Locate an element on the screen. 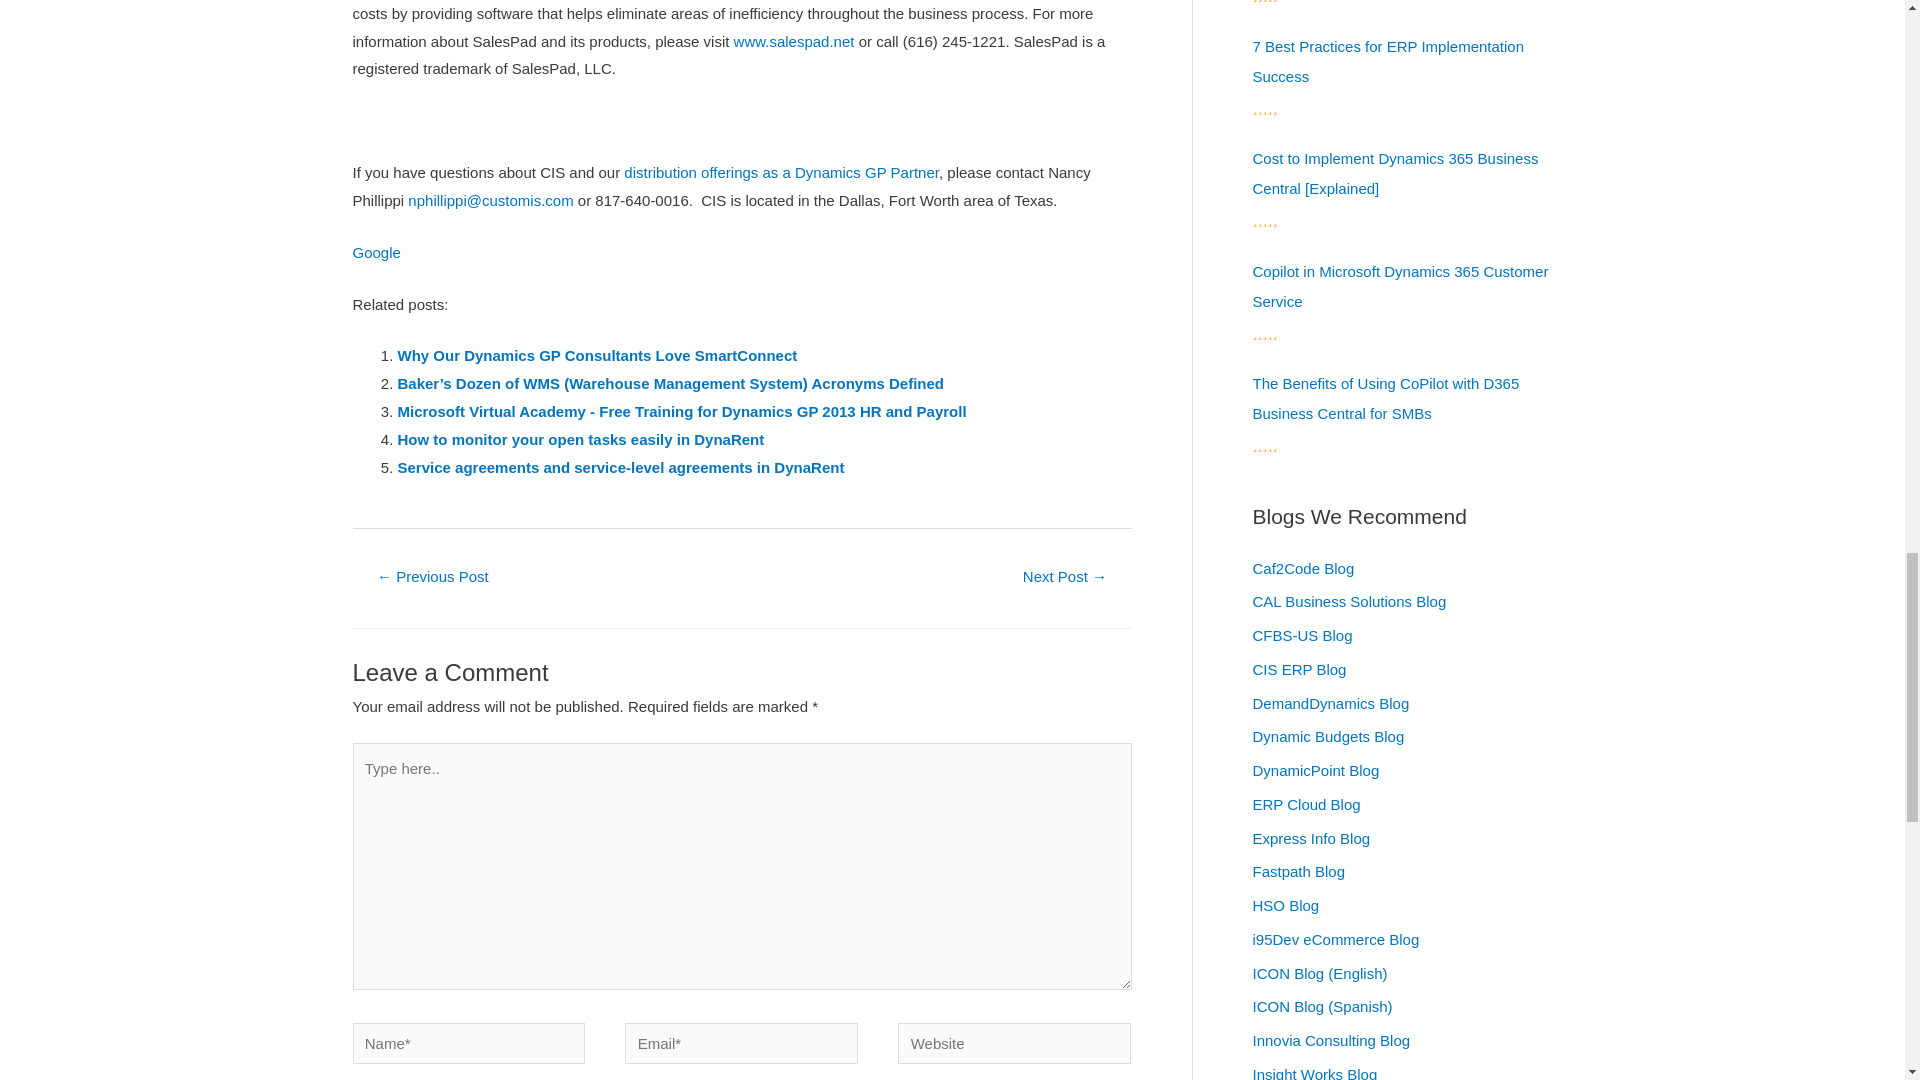 This screenshot has height=1080, width=1920. Nancy Phillippi  is located at coordinates (488, 200).